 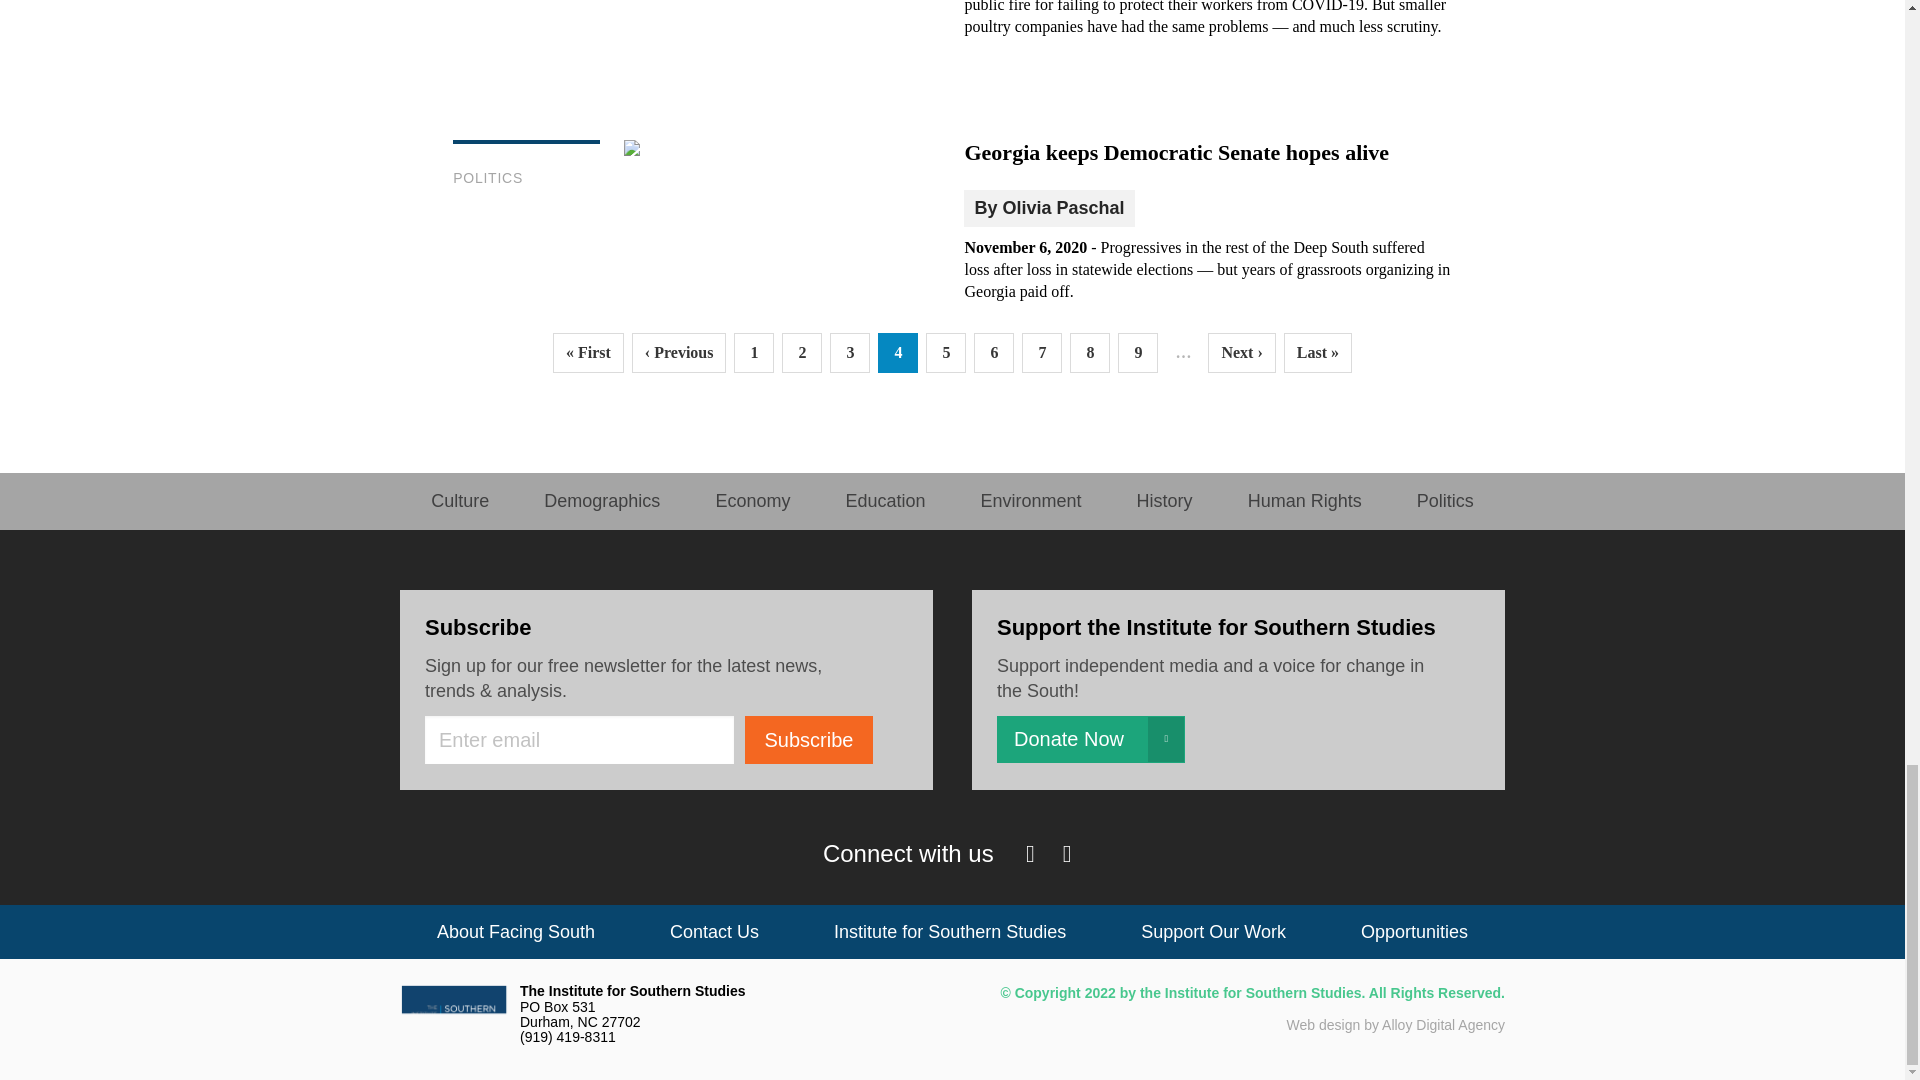 What do you see at coordinates (679, 352) in the screenshot?
I see `Go to previous page` at bounding box center [679, 352].